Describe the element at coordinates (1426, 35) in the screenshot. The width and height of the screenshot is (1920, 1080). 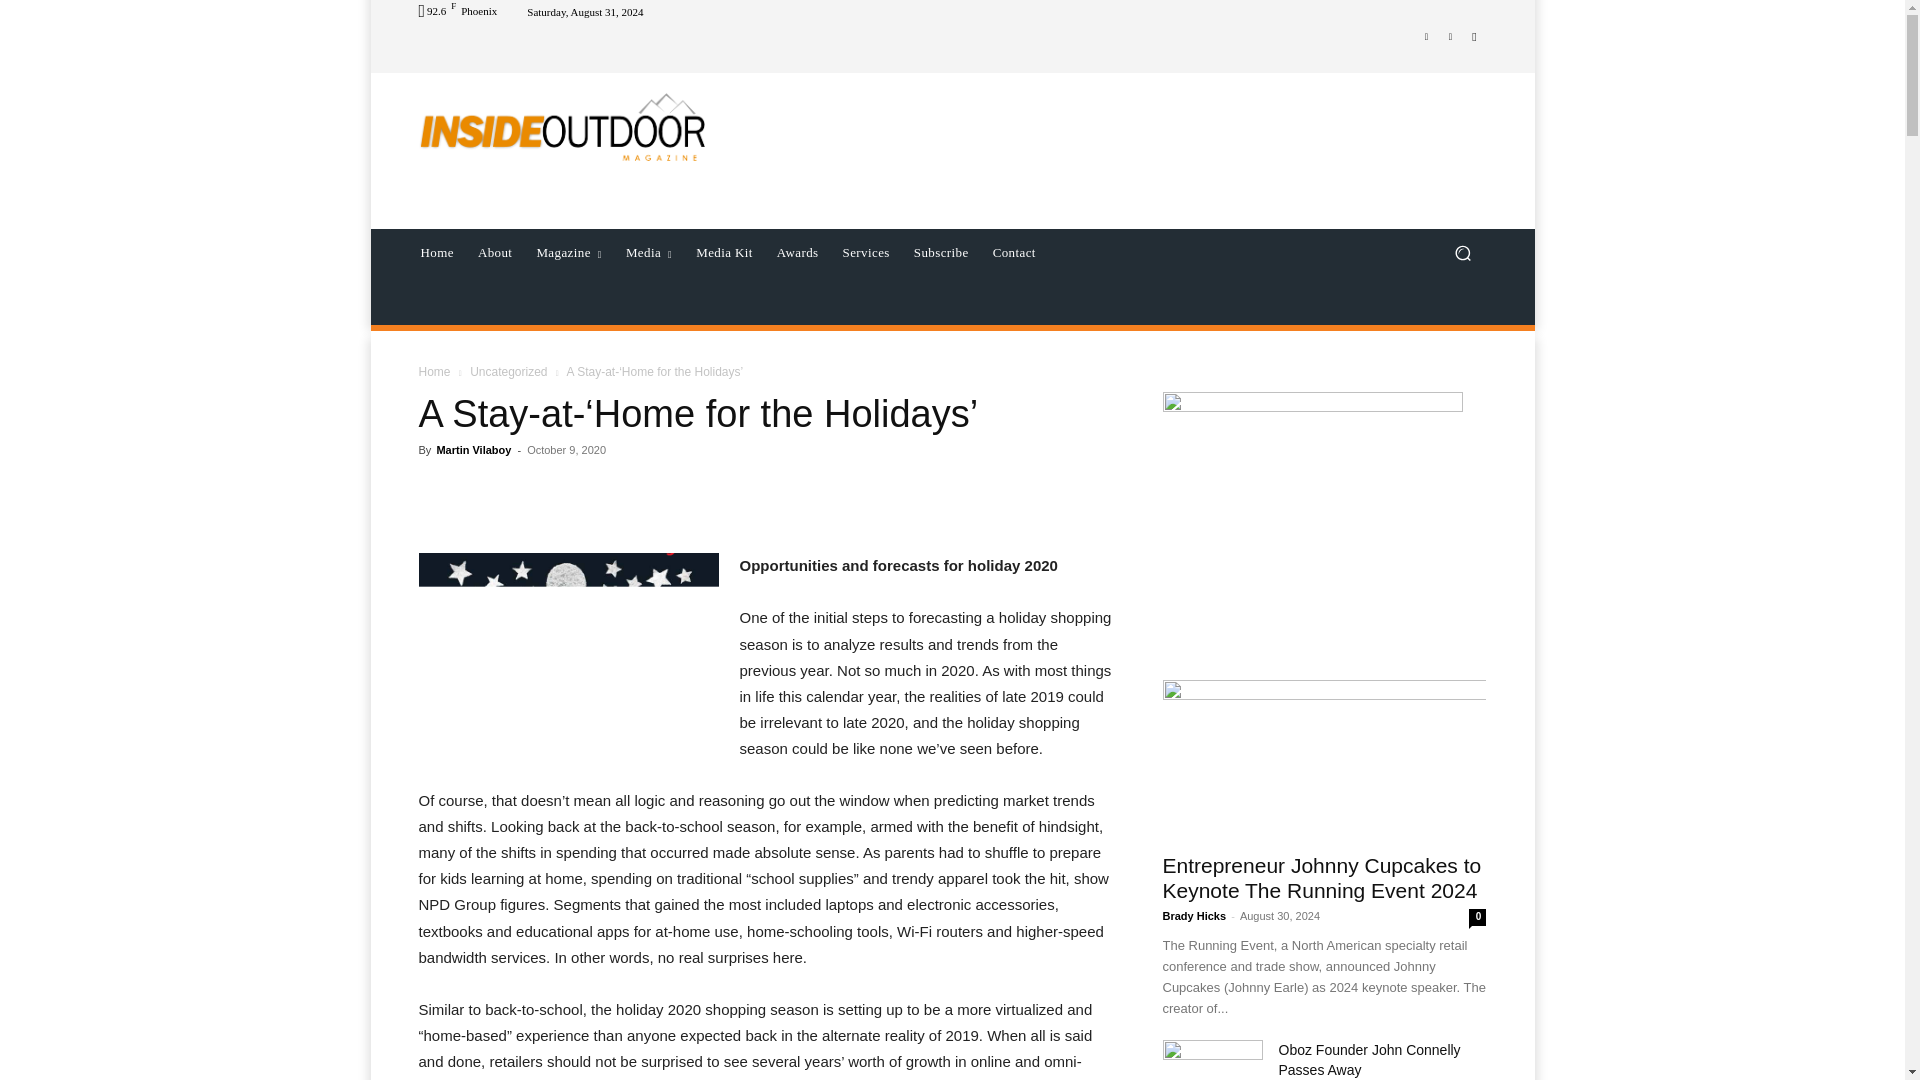
I see `Linkedin` at that location.